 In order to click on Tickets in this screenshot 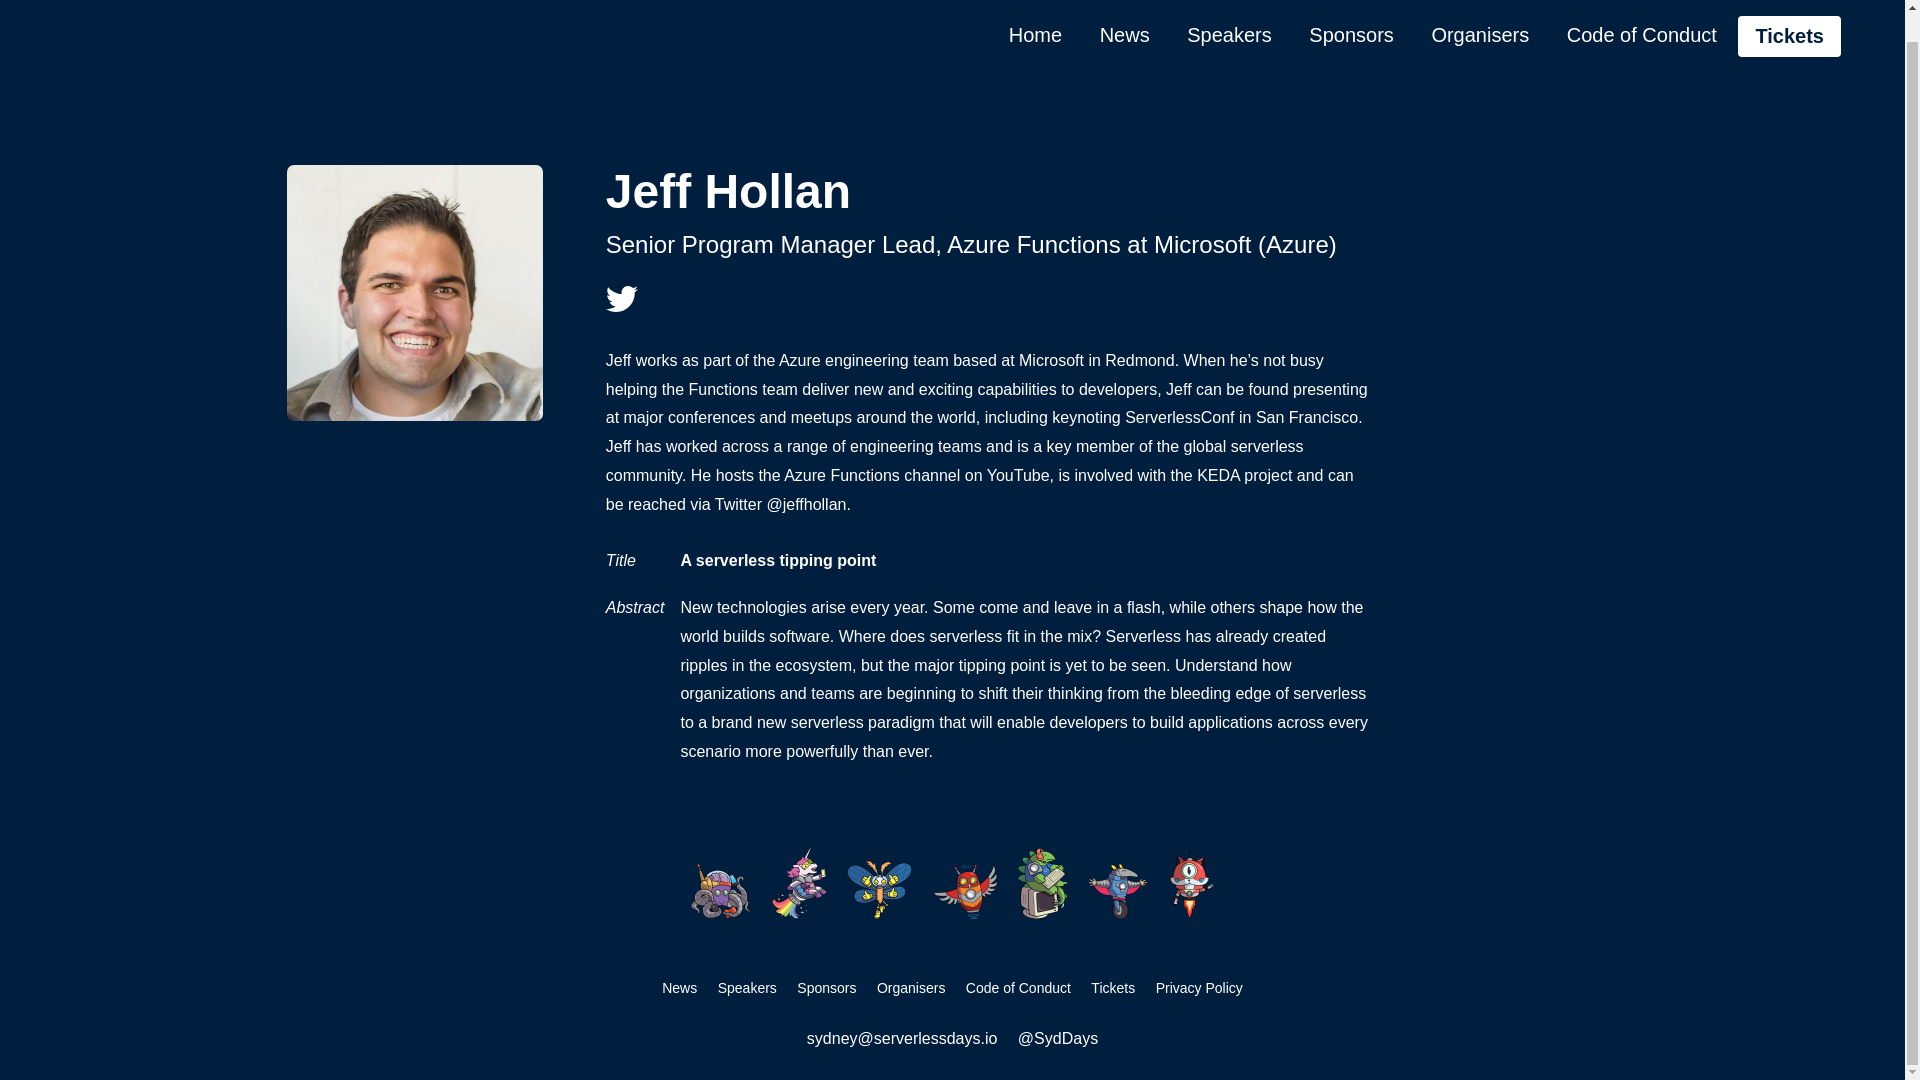, I will do `click(1112, 988)`.